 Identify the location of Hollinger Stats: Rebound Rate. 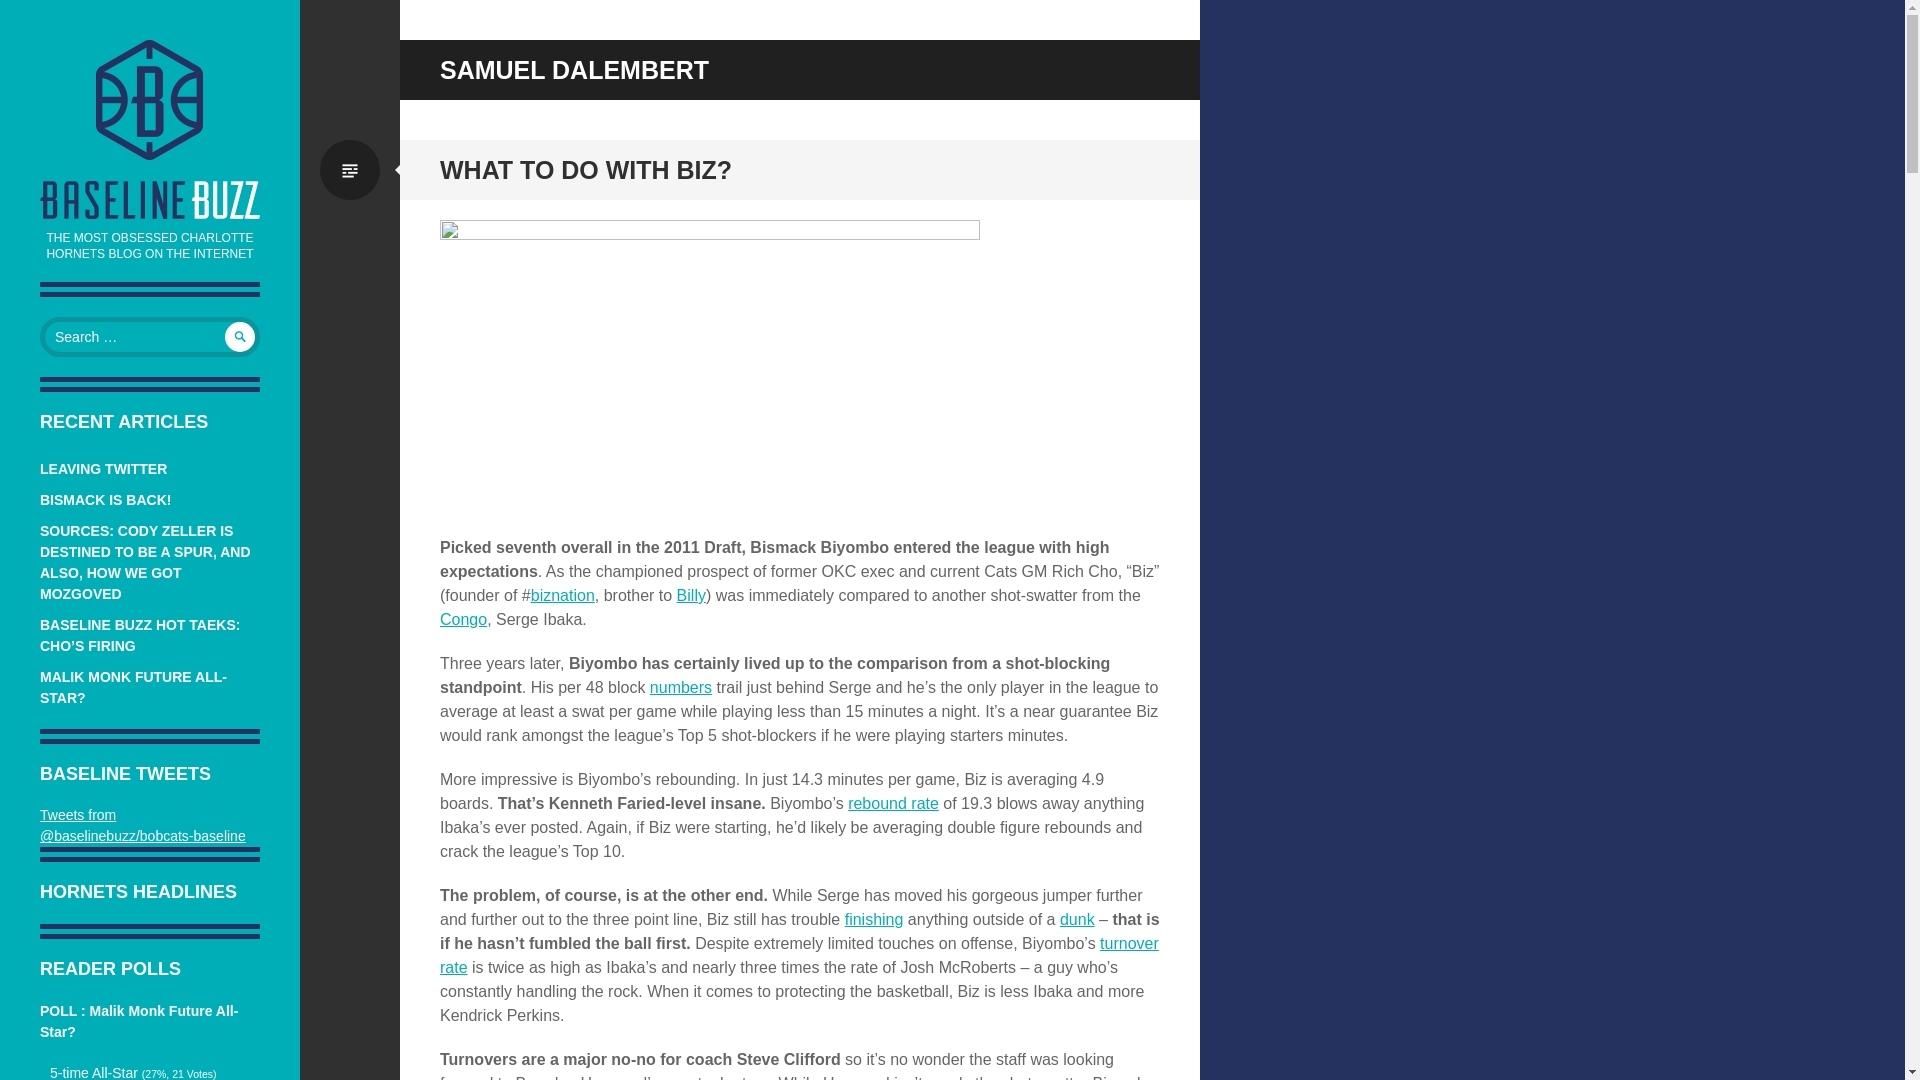
(893, 803).